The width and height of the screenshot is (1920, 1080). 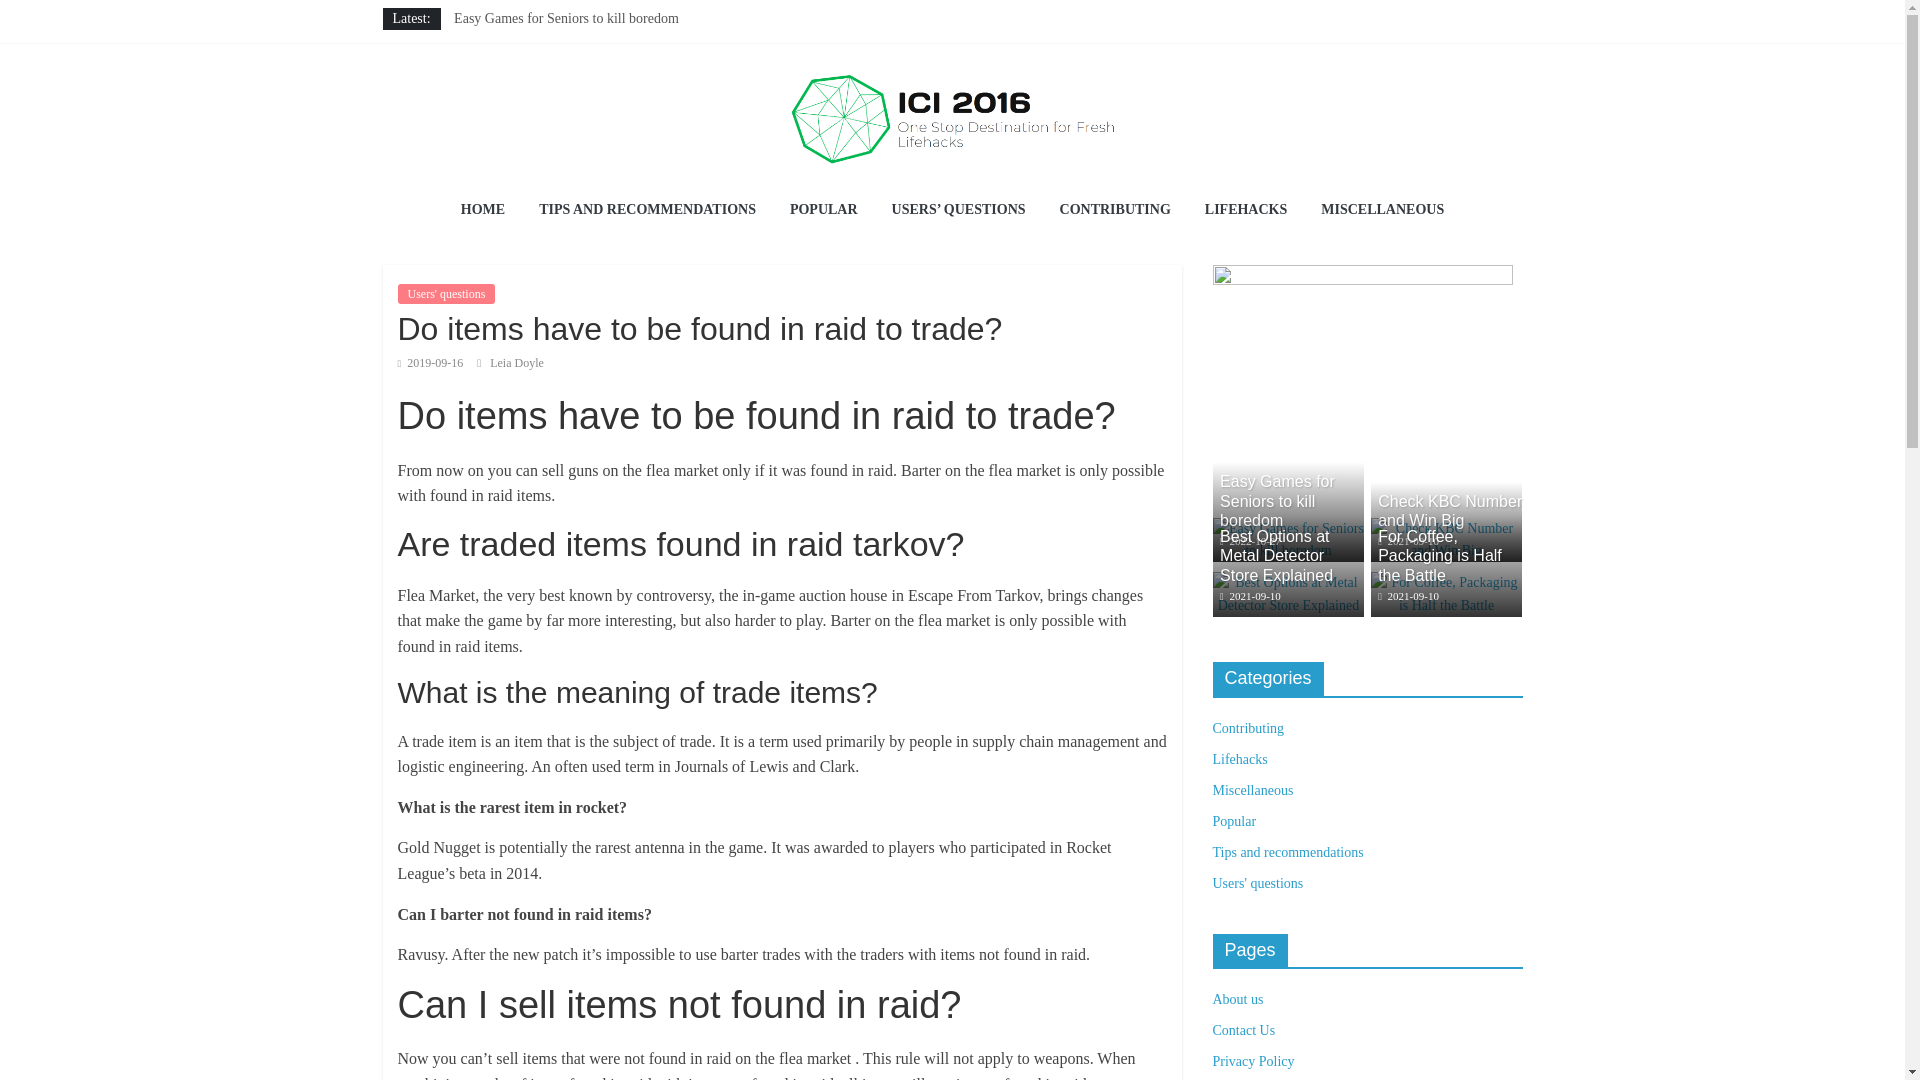 I want to click on MISCELLANEOUS, so click(x=1382, y=210).